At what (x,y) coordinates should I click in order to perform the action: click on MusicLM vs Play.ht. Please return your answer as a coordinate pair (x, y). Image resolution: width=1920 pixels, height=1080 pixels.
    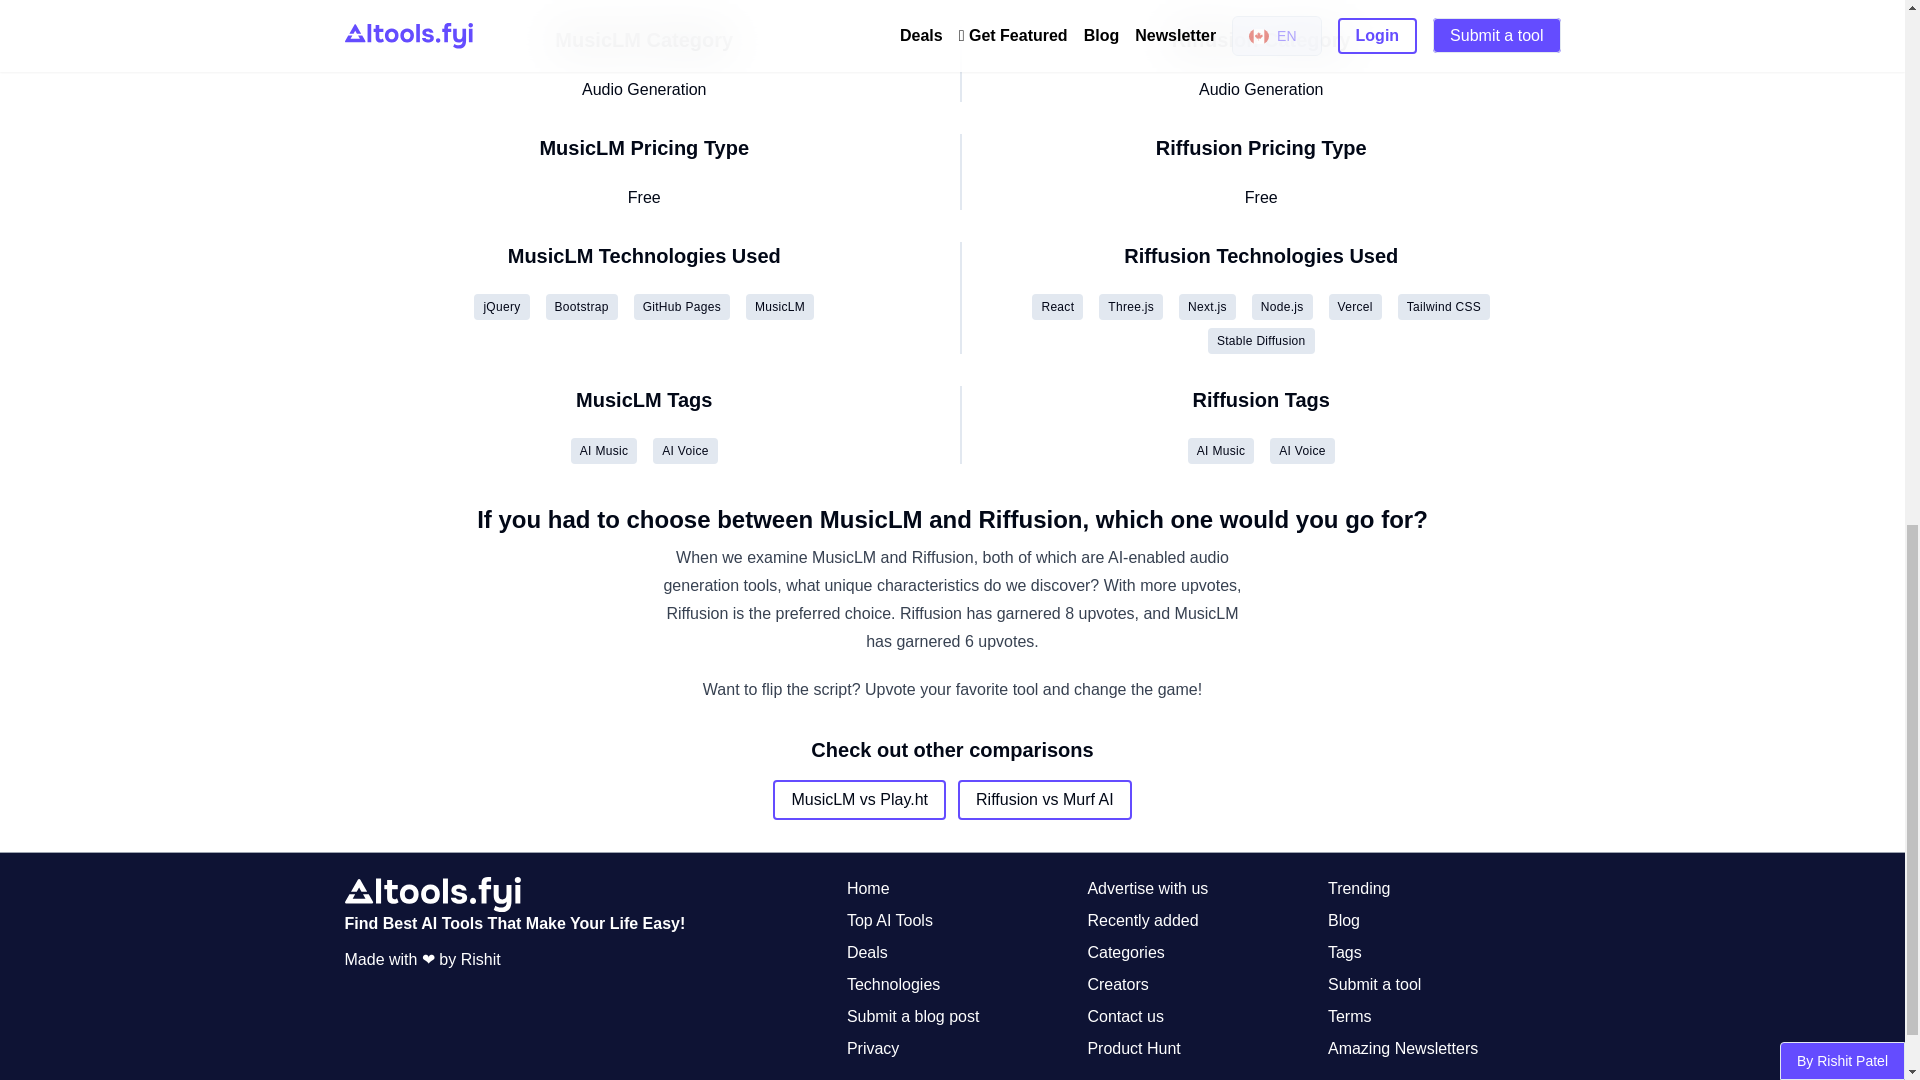
    Looking at the image, I should click on (860, 799).